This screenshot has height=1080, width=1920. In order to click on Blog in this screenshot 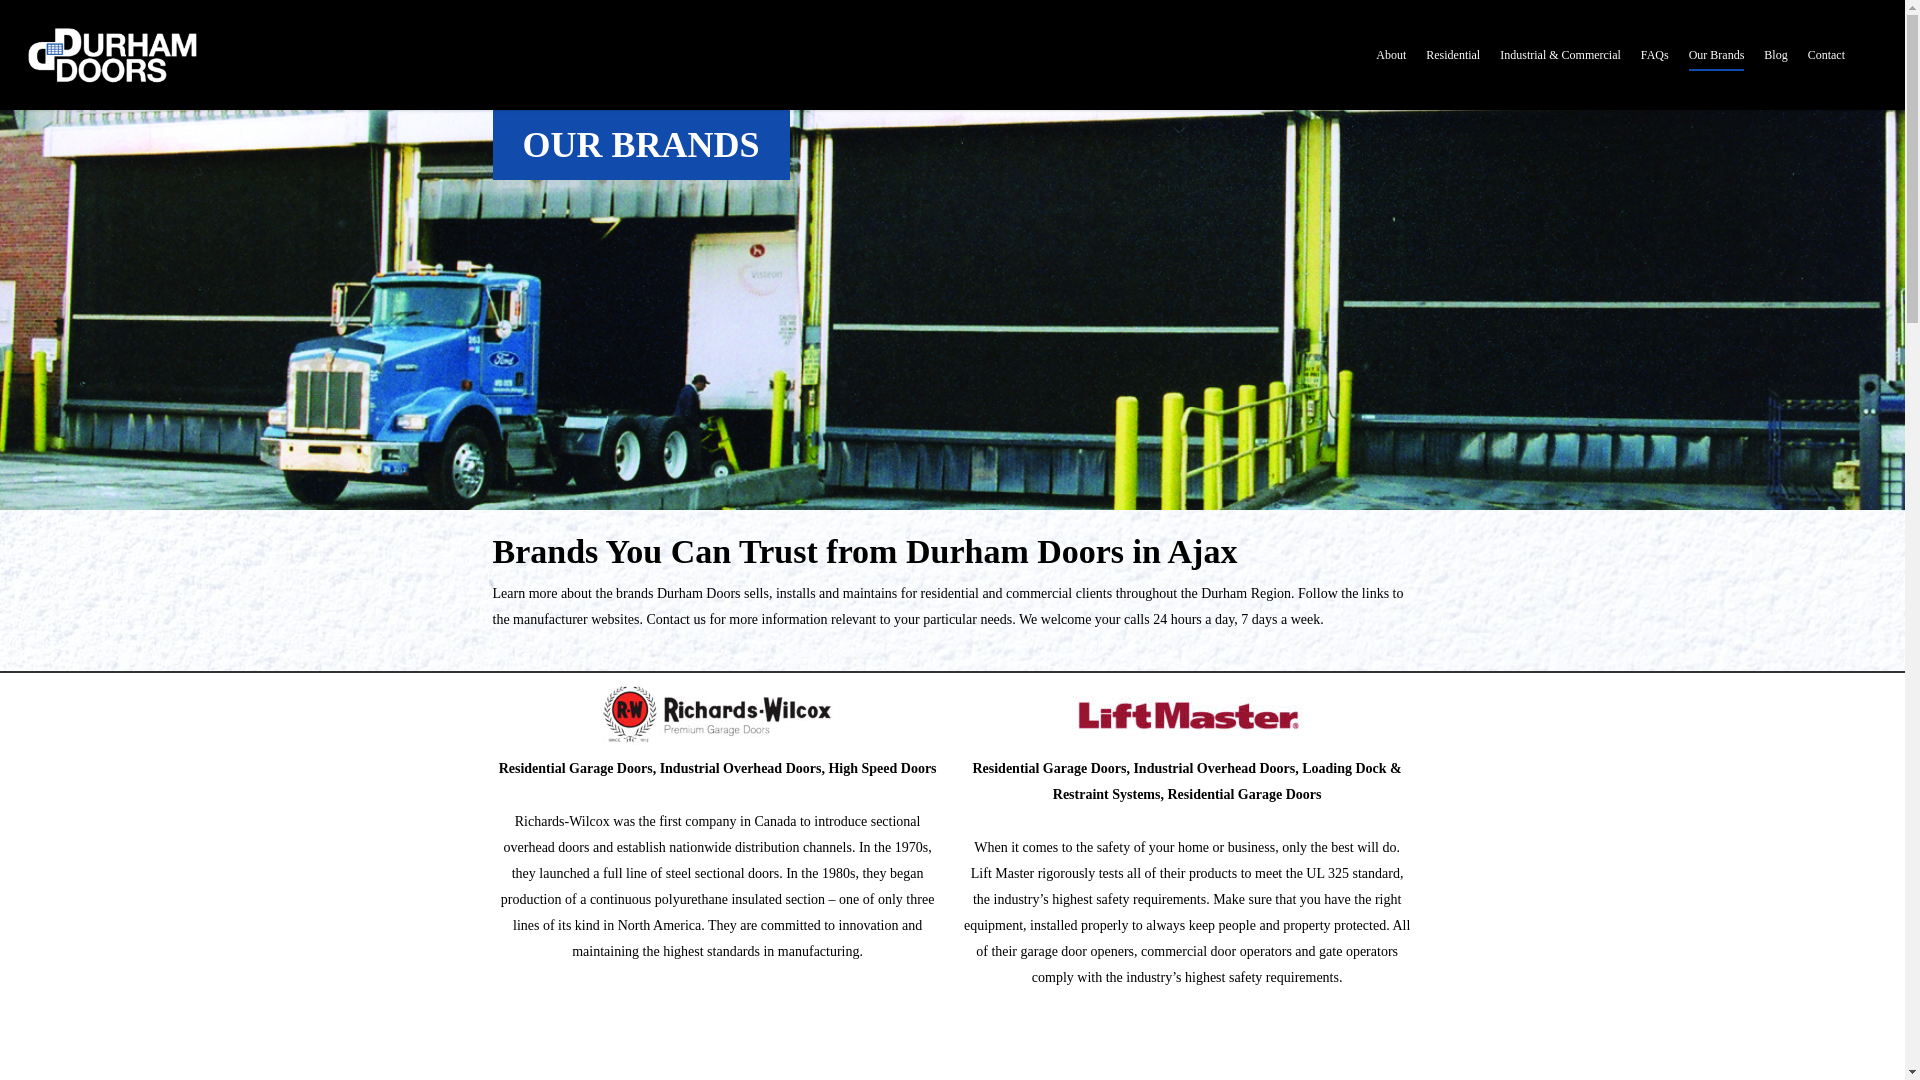, I will do `click(1776, 69)`.